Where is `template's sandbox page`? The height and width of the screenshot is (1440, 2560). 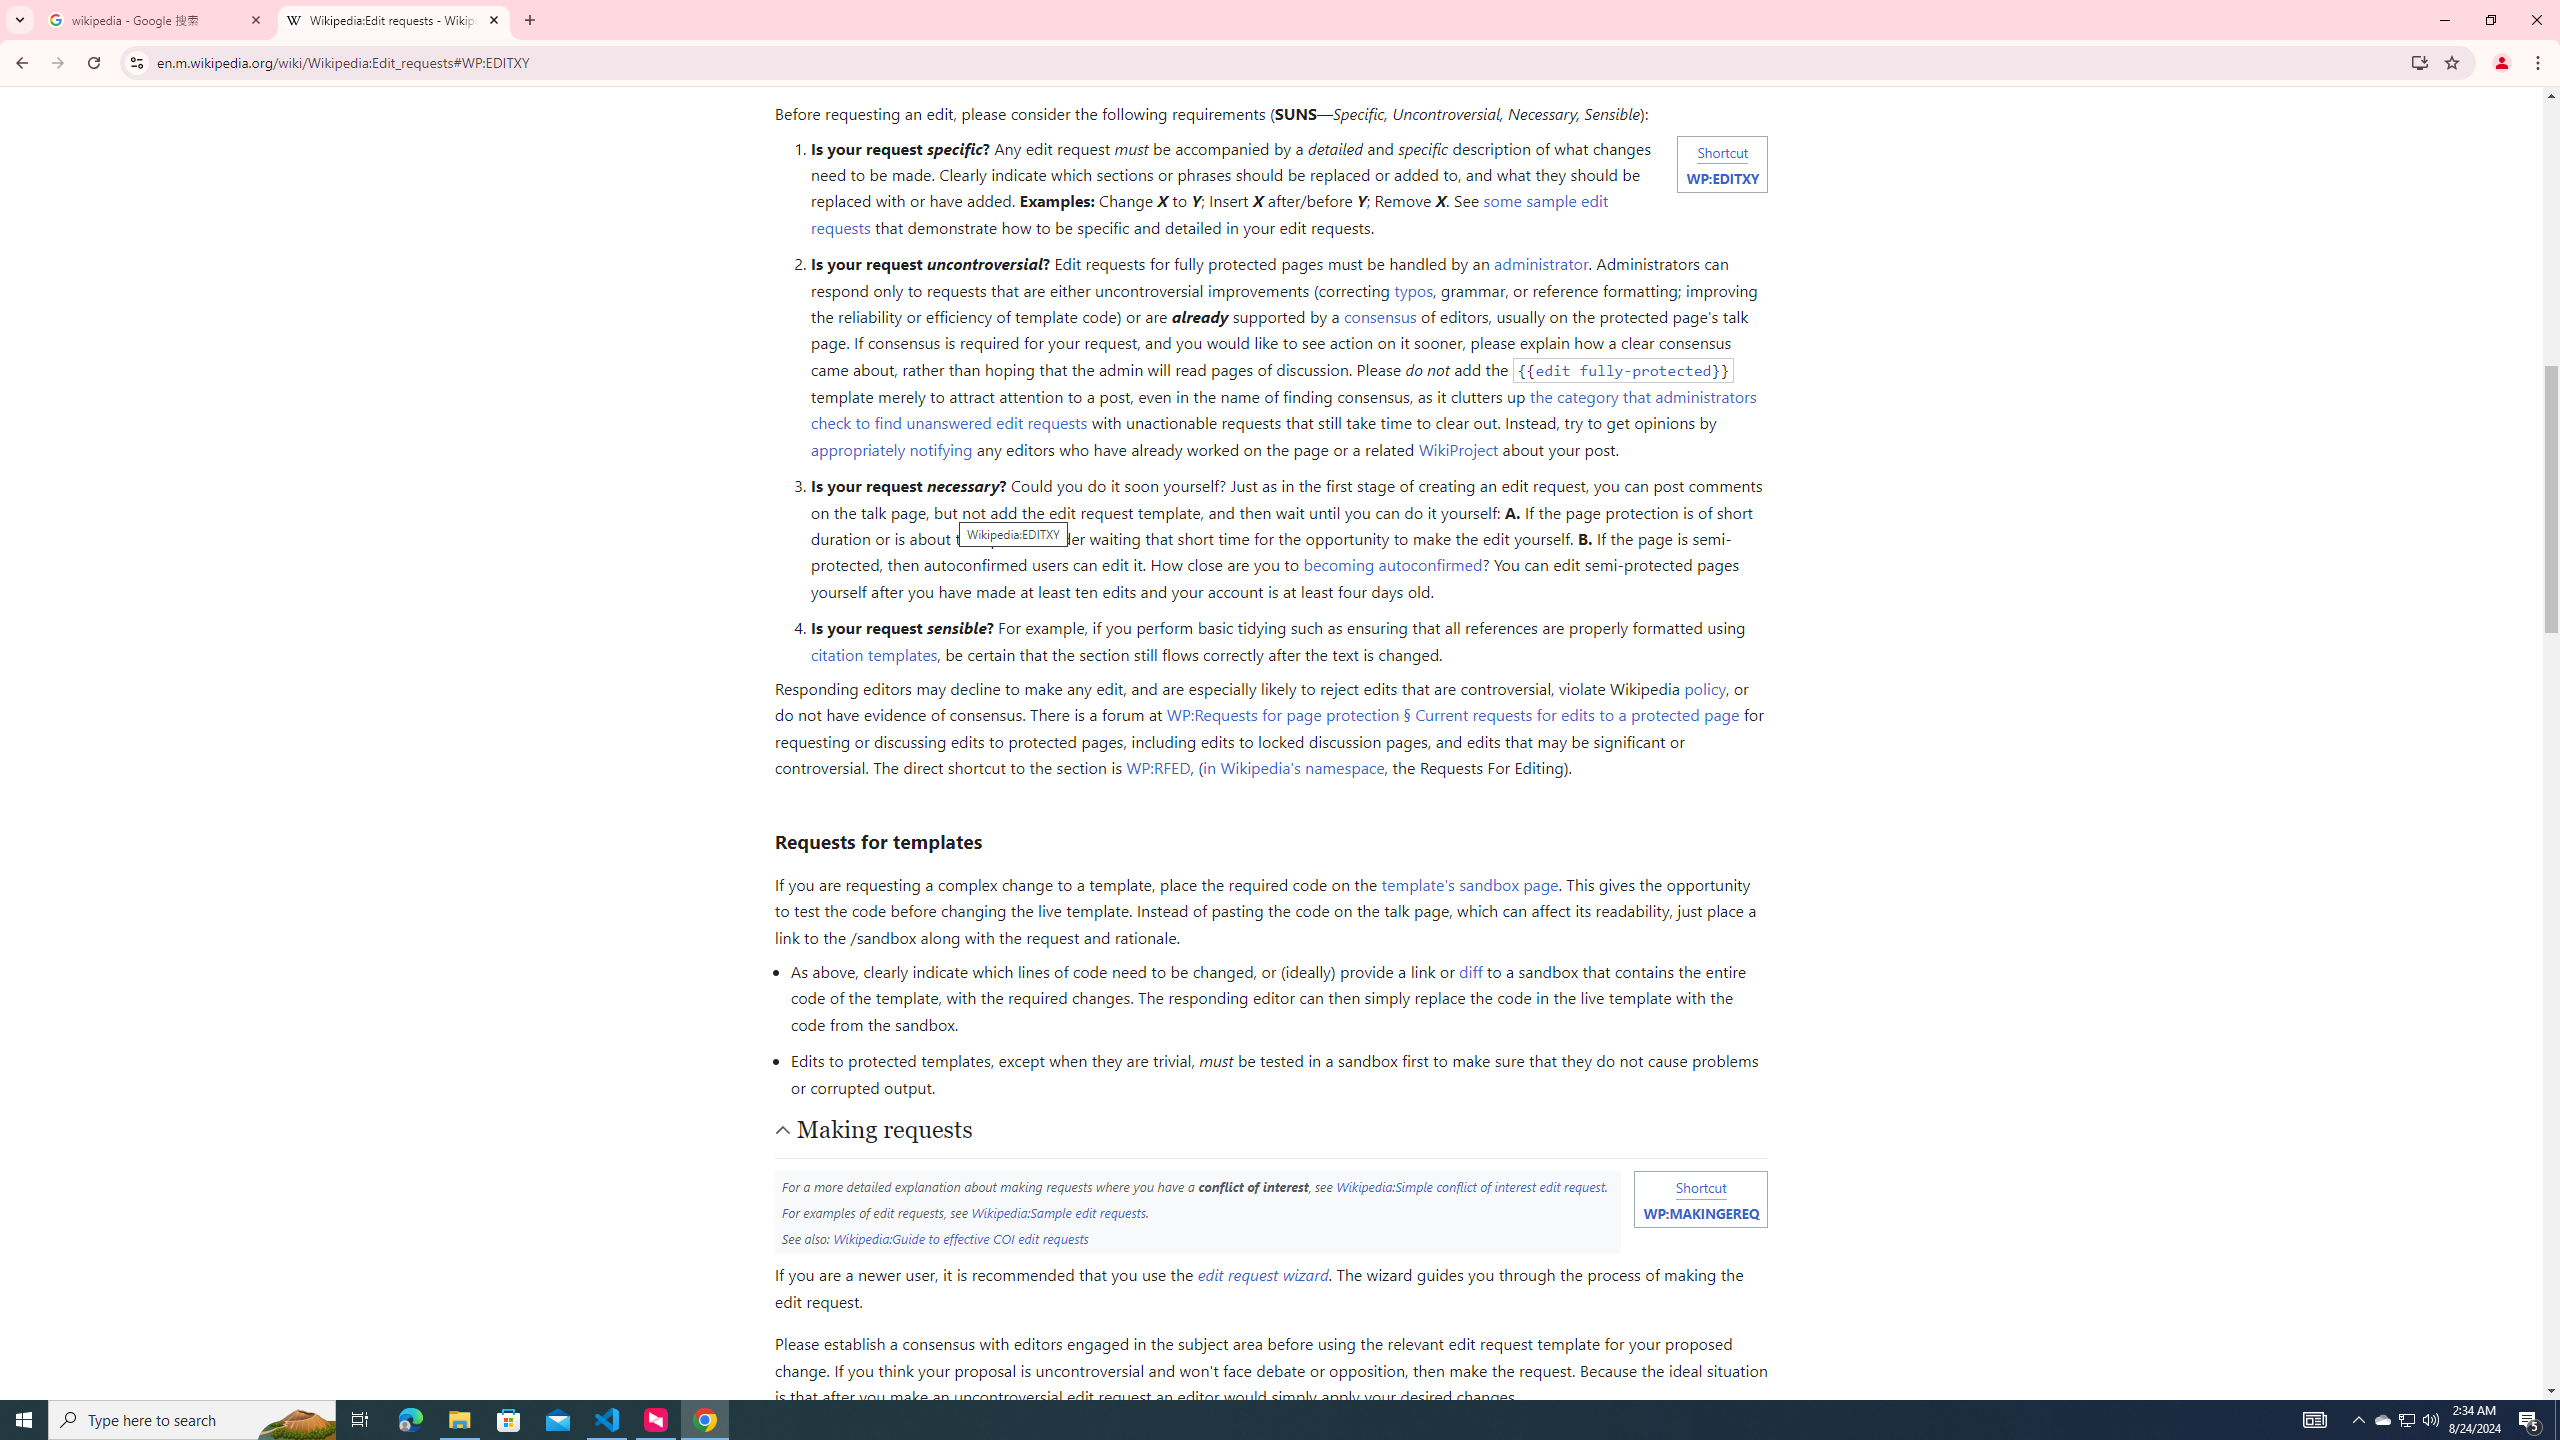 template's sandbox page is located at coordinates (1469, 884).